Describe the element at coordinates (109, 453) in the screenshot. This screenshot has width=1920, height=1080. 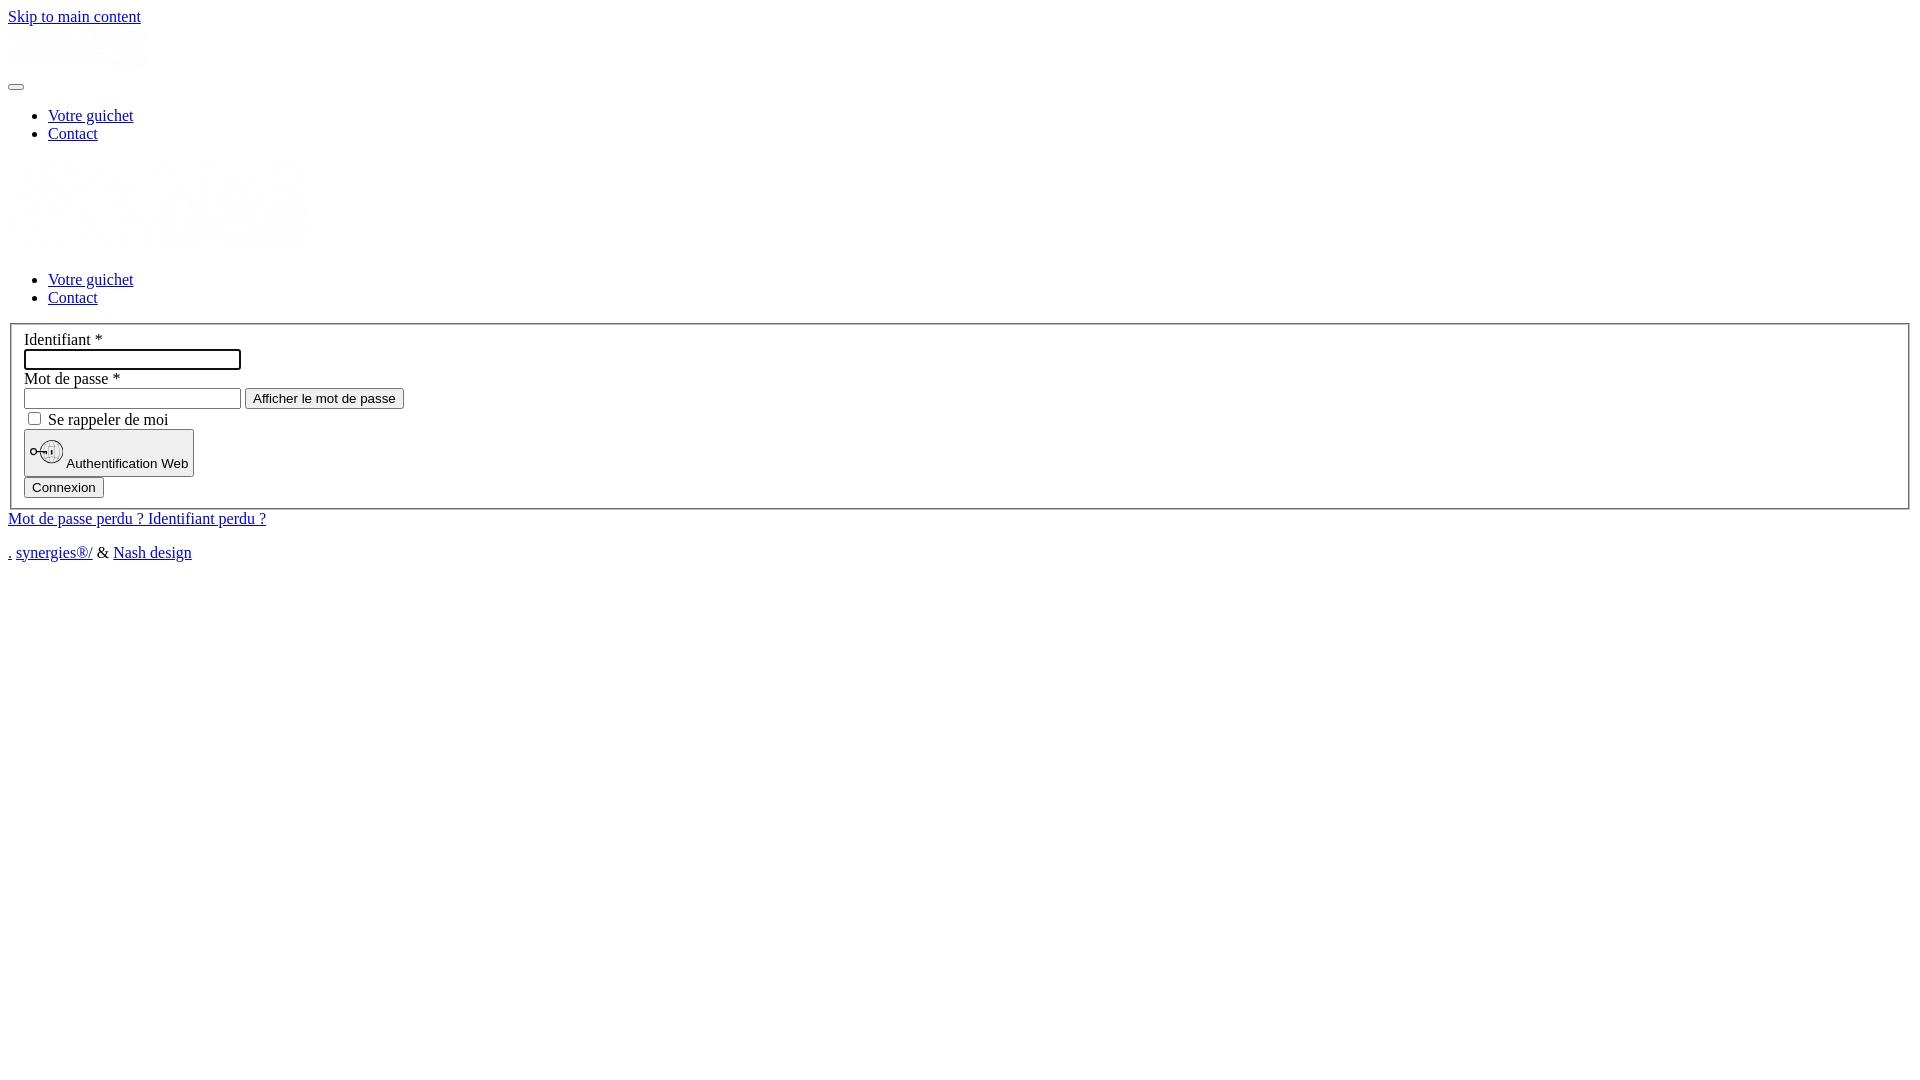
I see `Authentification Web` at that location.